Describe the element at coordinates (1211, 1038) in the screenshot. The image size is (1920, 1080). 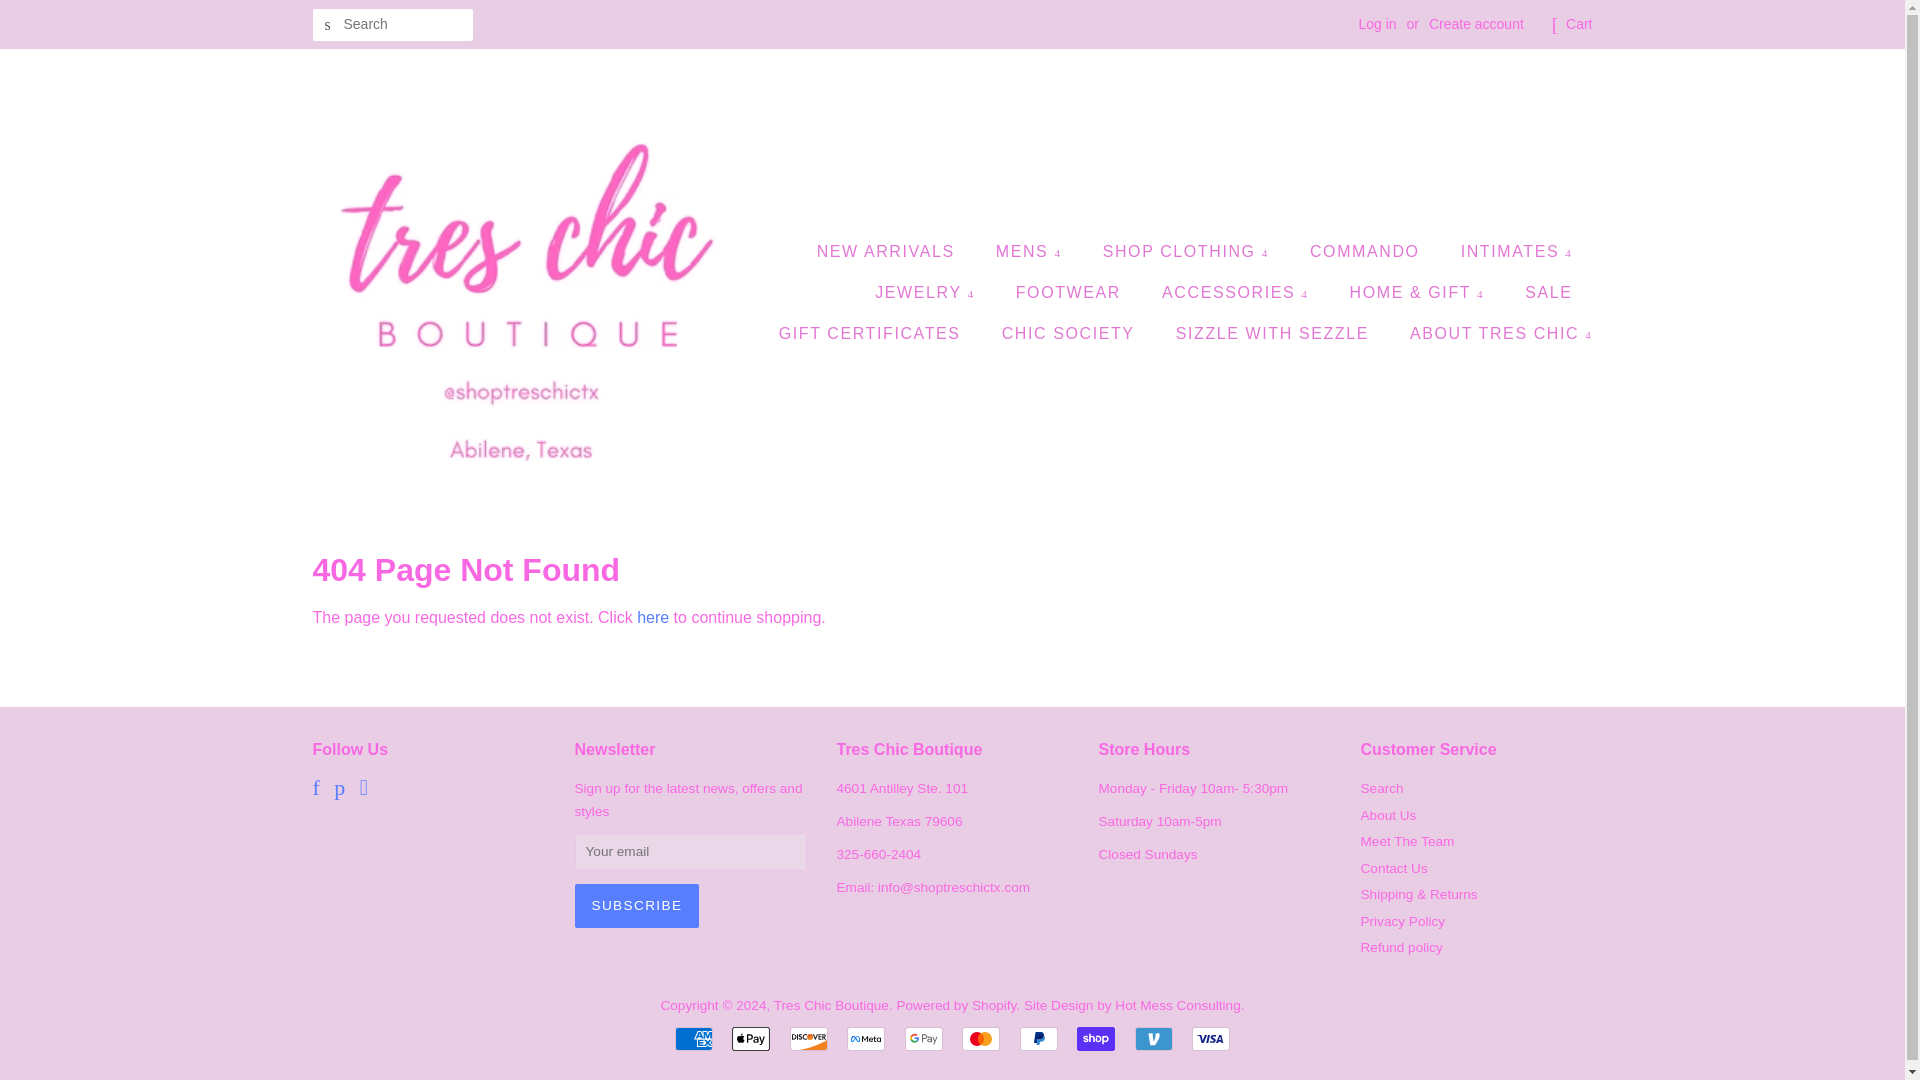
I see `Visa` at that location.